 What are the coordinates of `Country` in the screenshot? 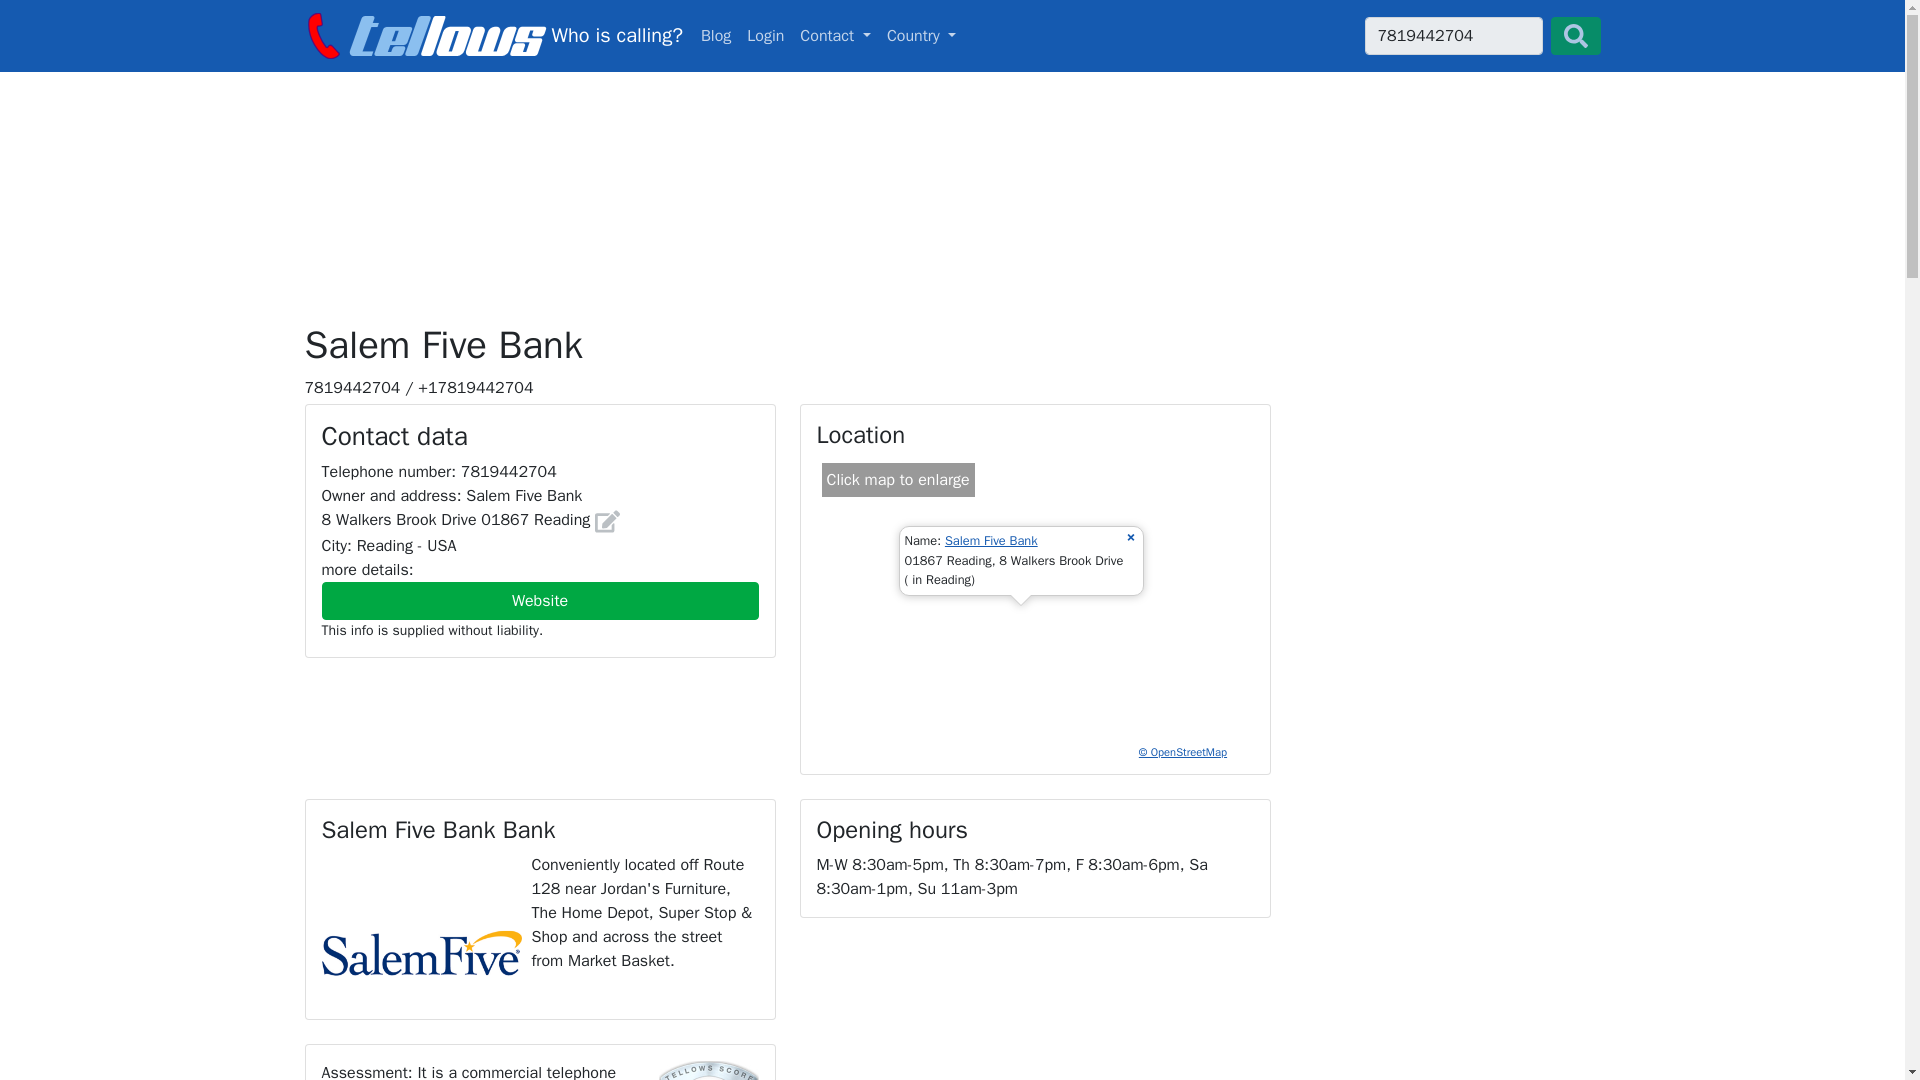 It's located at (922, 36).